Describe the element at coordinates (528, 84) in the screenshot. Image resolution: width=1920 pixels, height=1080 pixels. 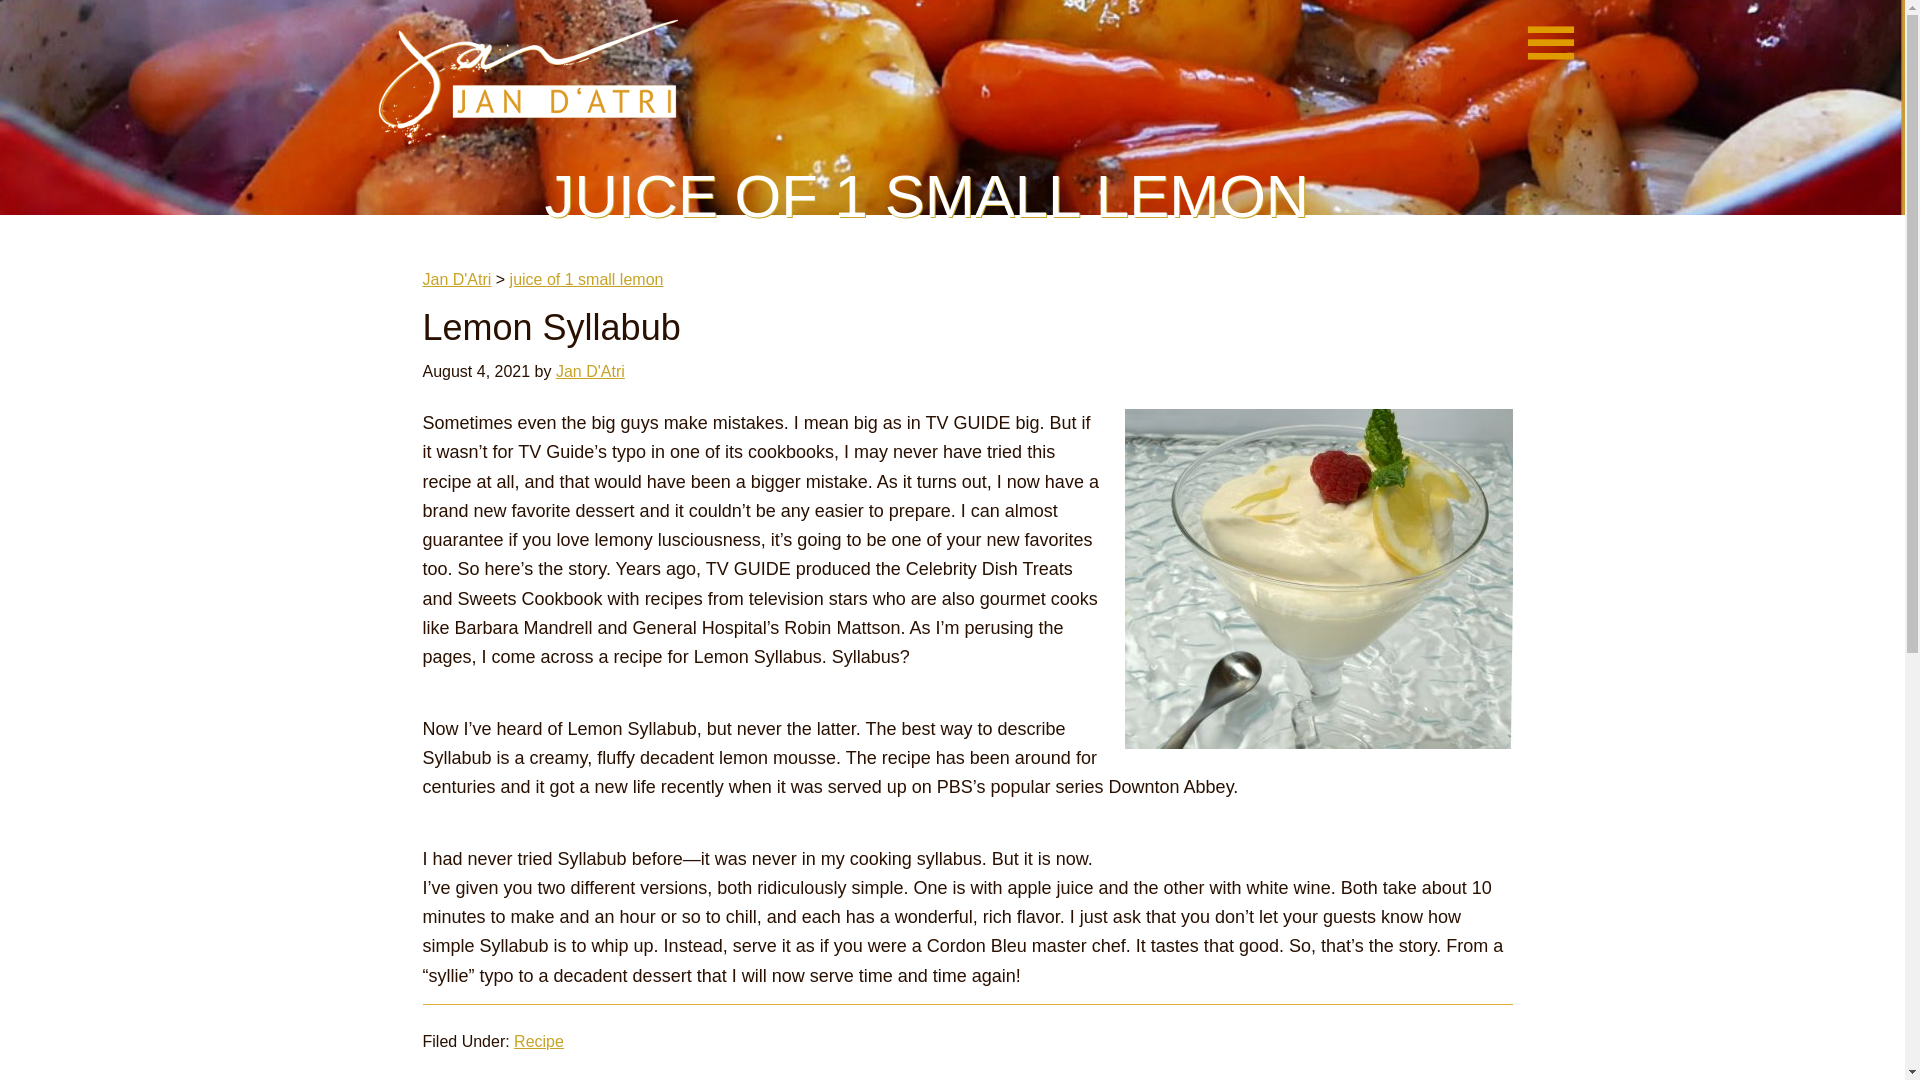
I see `Jan D'Atri` at that location.